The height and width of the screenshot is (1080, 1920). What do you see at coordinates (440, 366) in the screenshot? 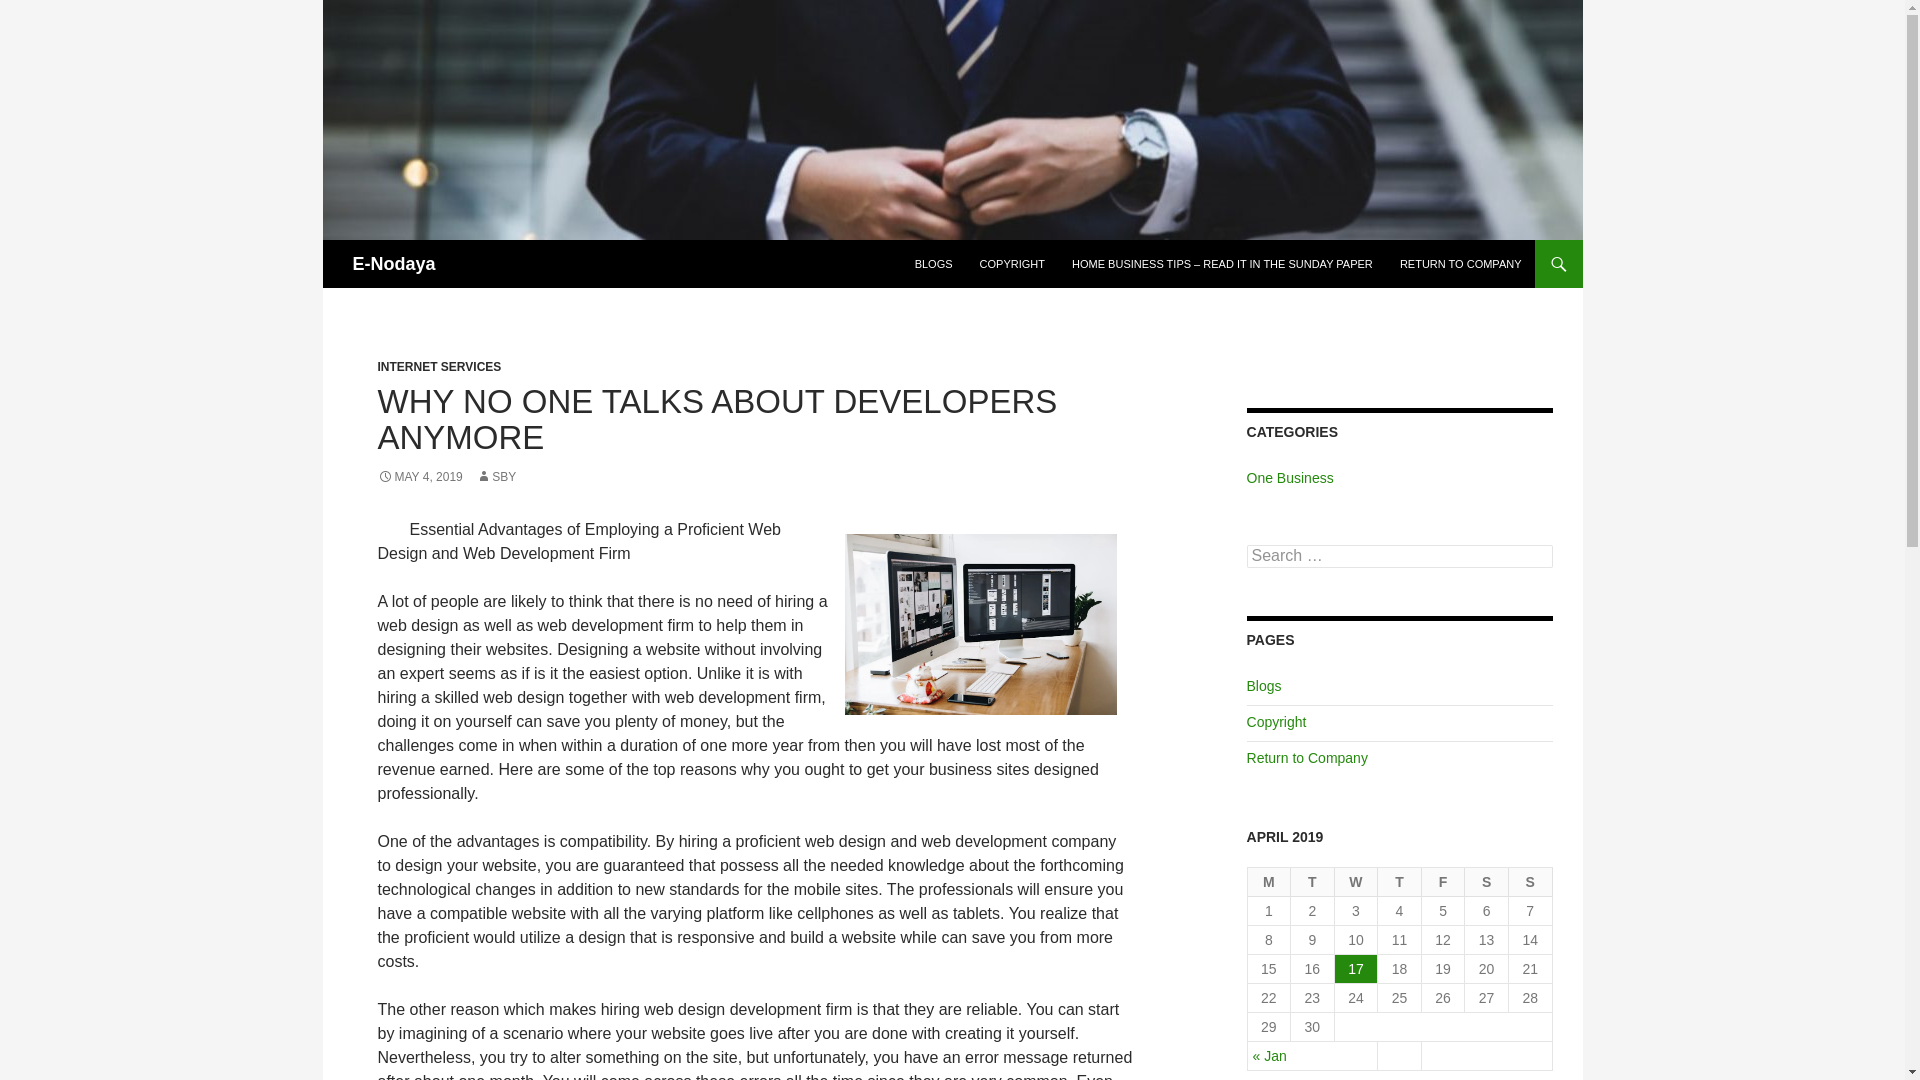
I see `INTERNET SERVICES` at bounding box center [440, 366].